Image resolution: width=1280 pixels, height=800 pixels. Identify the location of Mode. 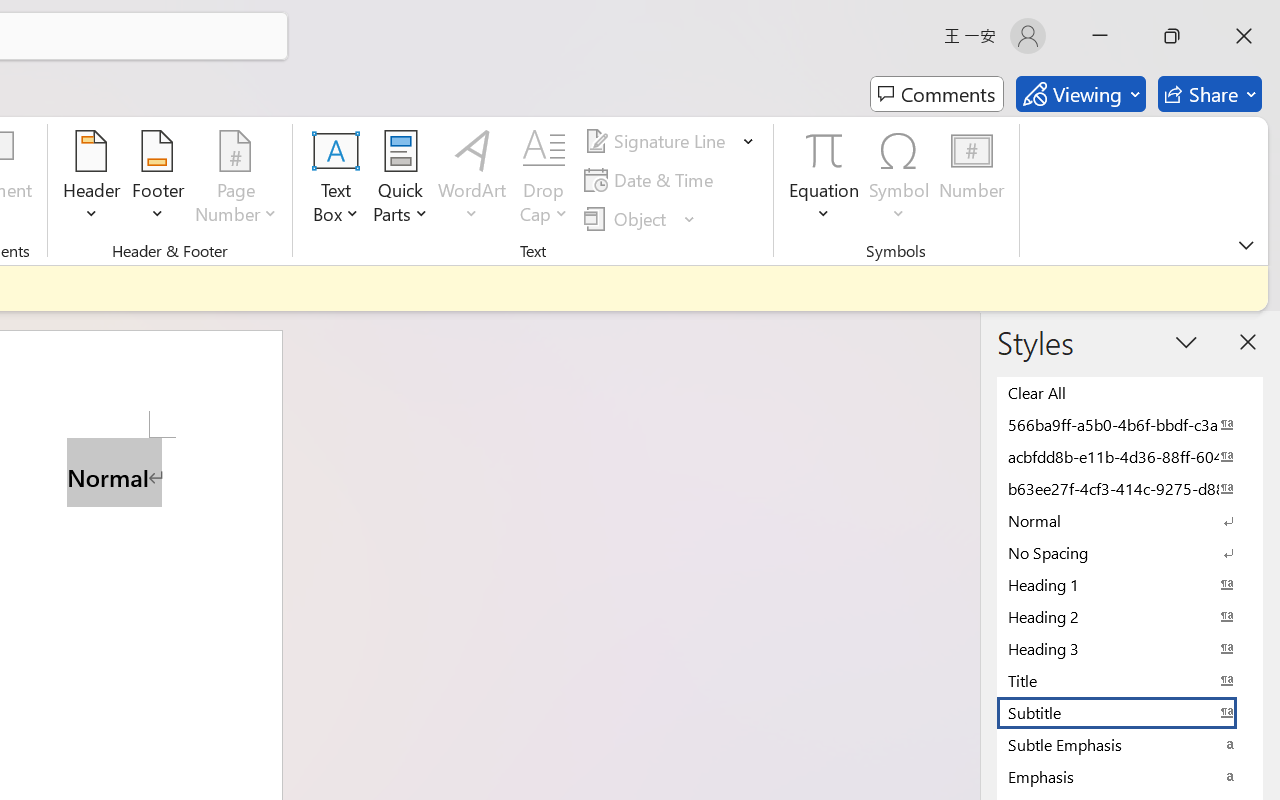
(1080, 94).